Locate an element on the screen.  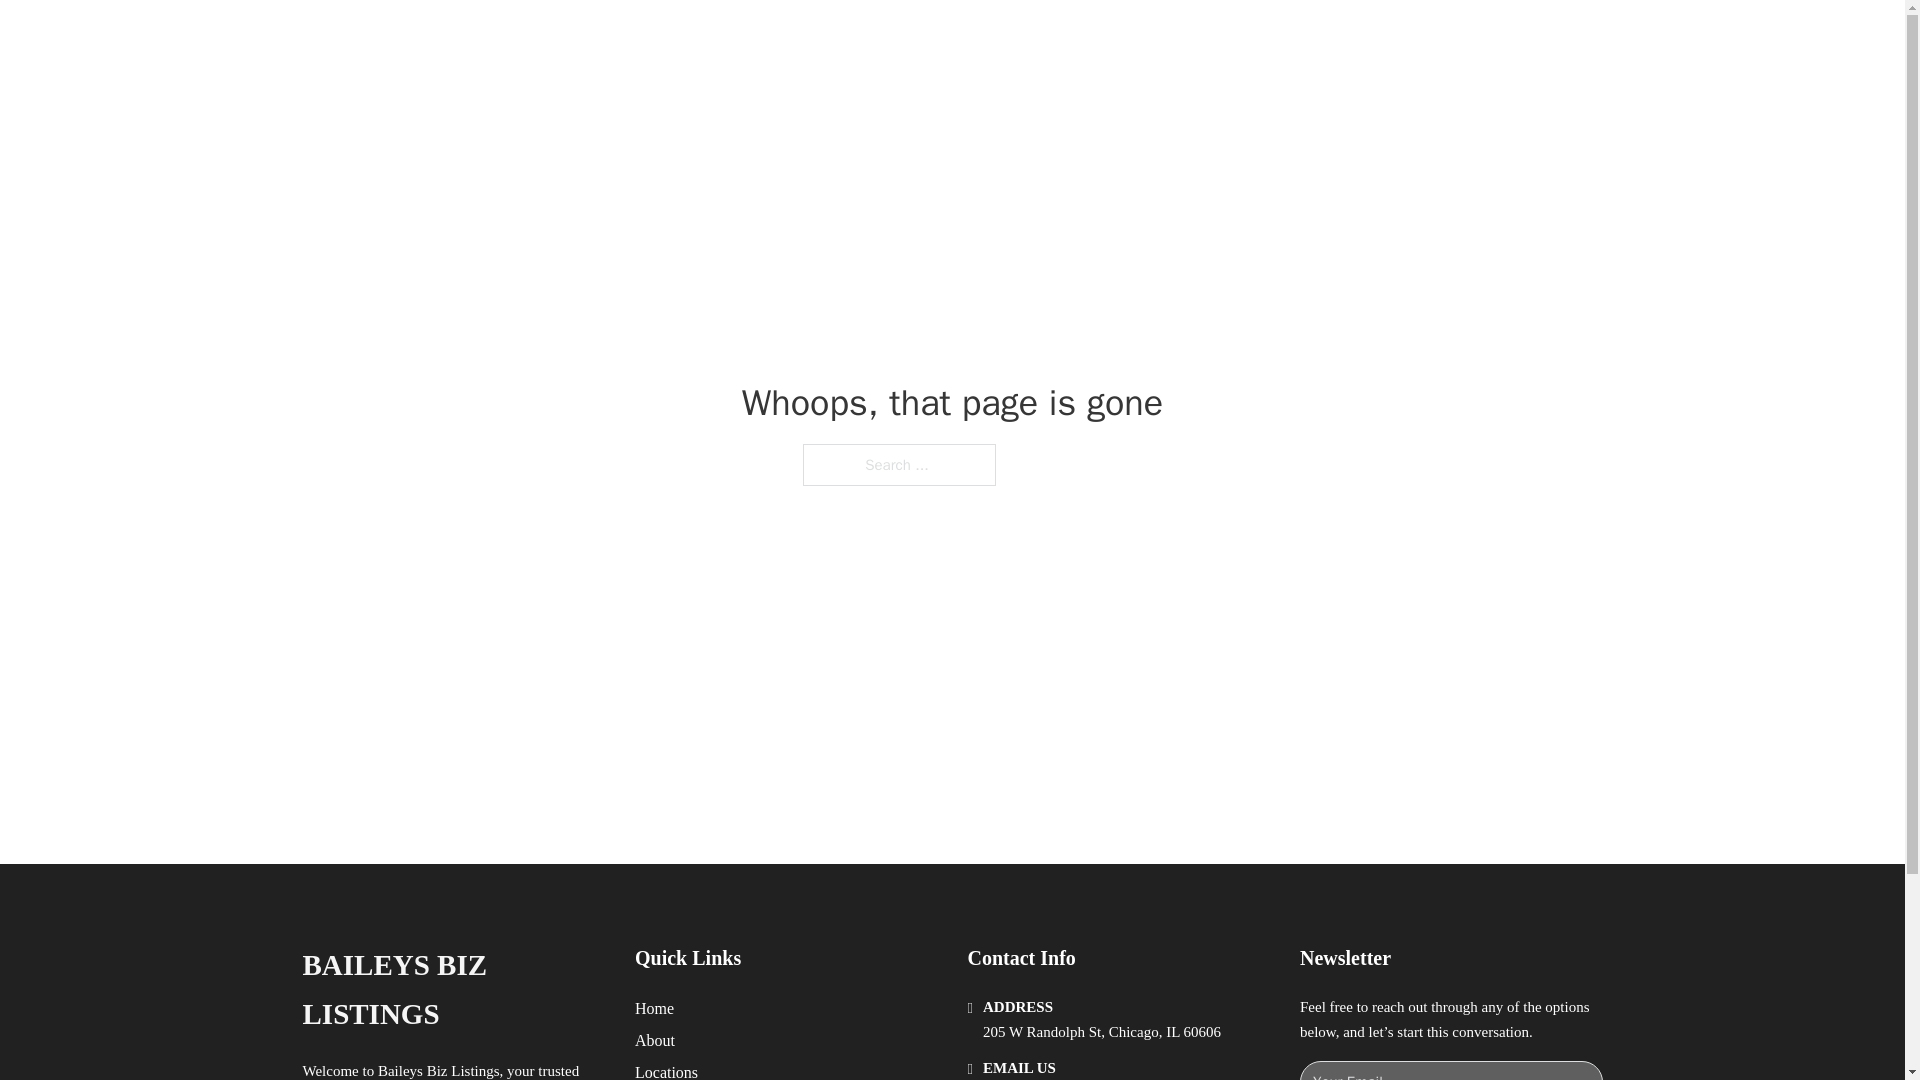
About is located at coordinates (655, 1040).